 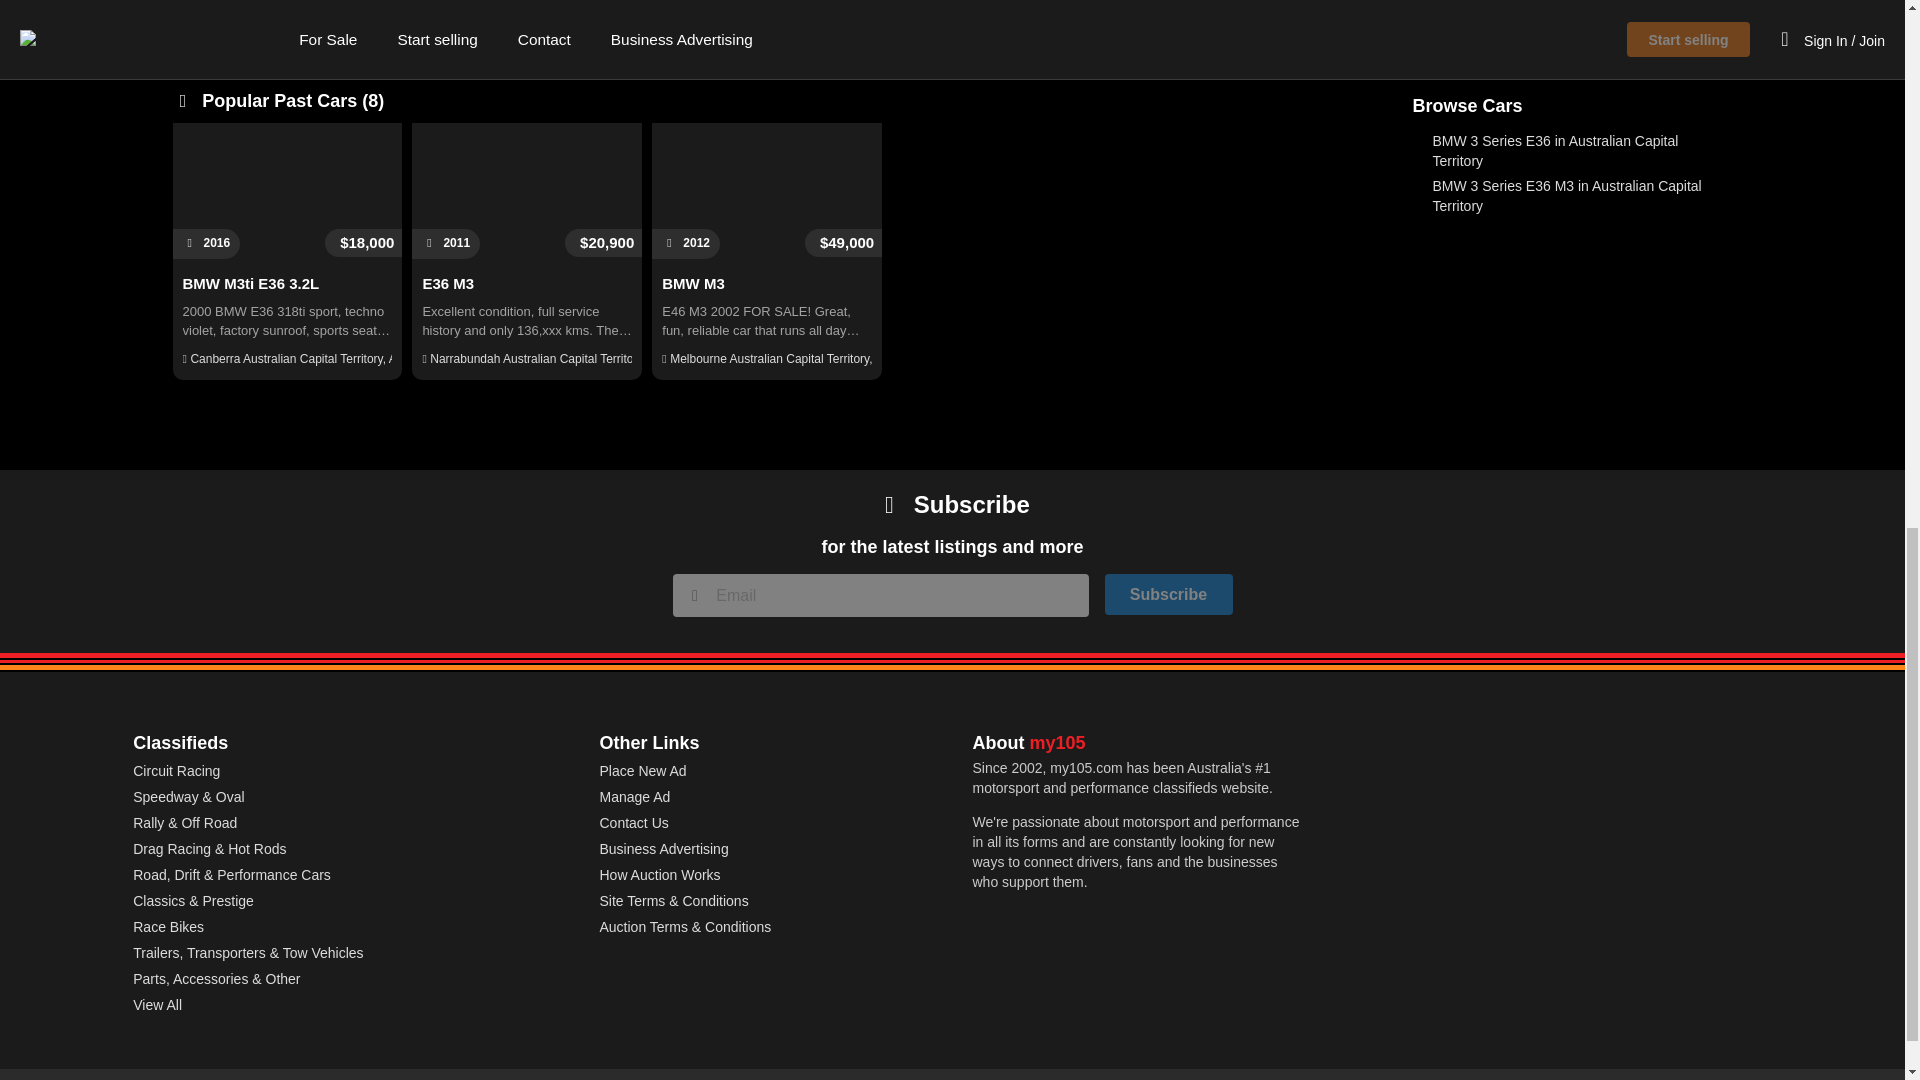 I want to click on Circuit Racing, so click(x=176, y=770).